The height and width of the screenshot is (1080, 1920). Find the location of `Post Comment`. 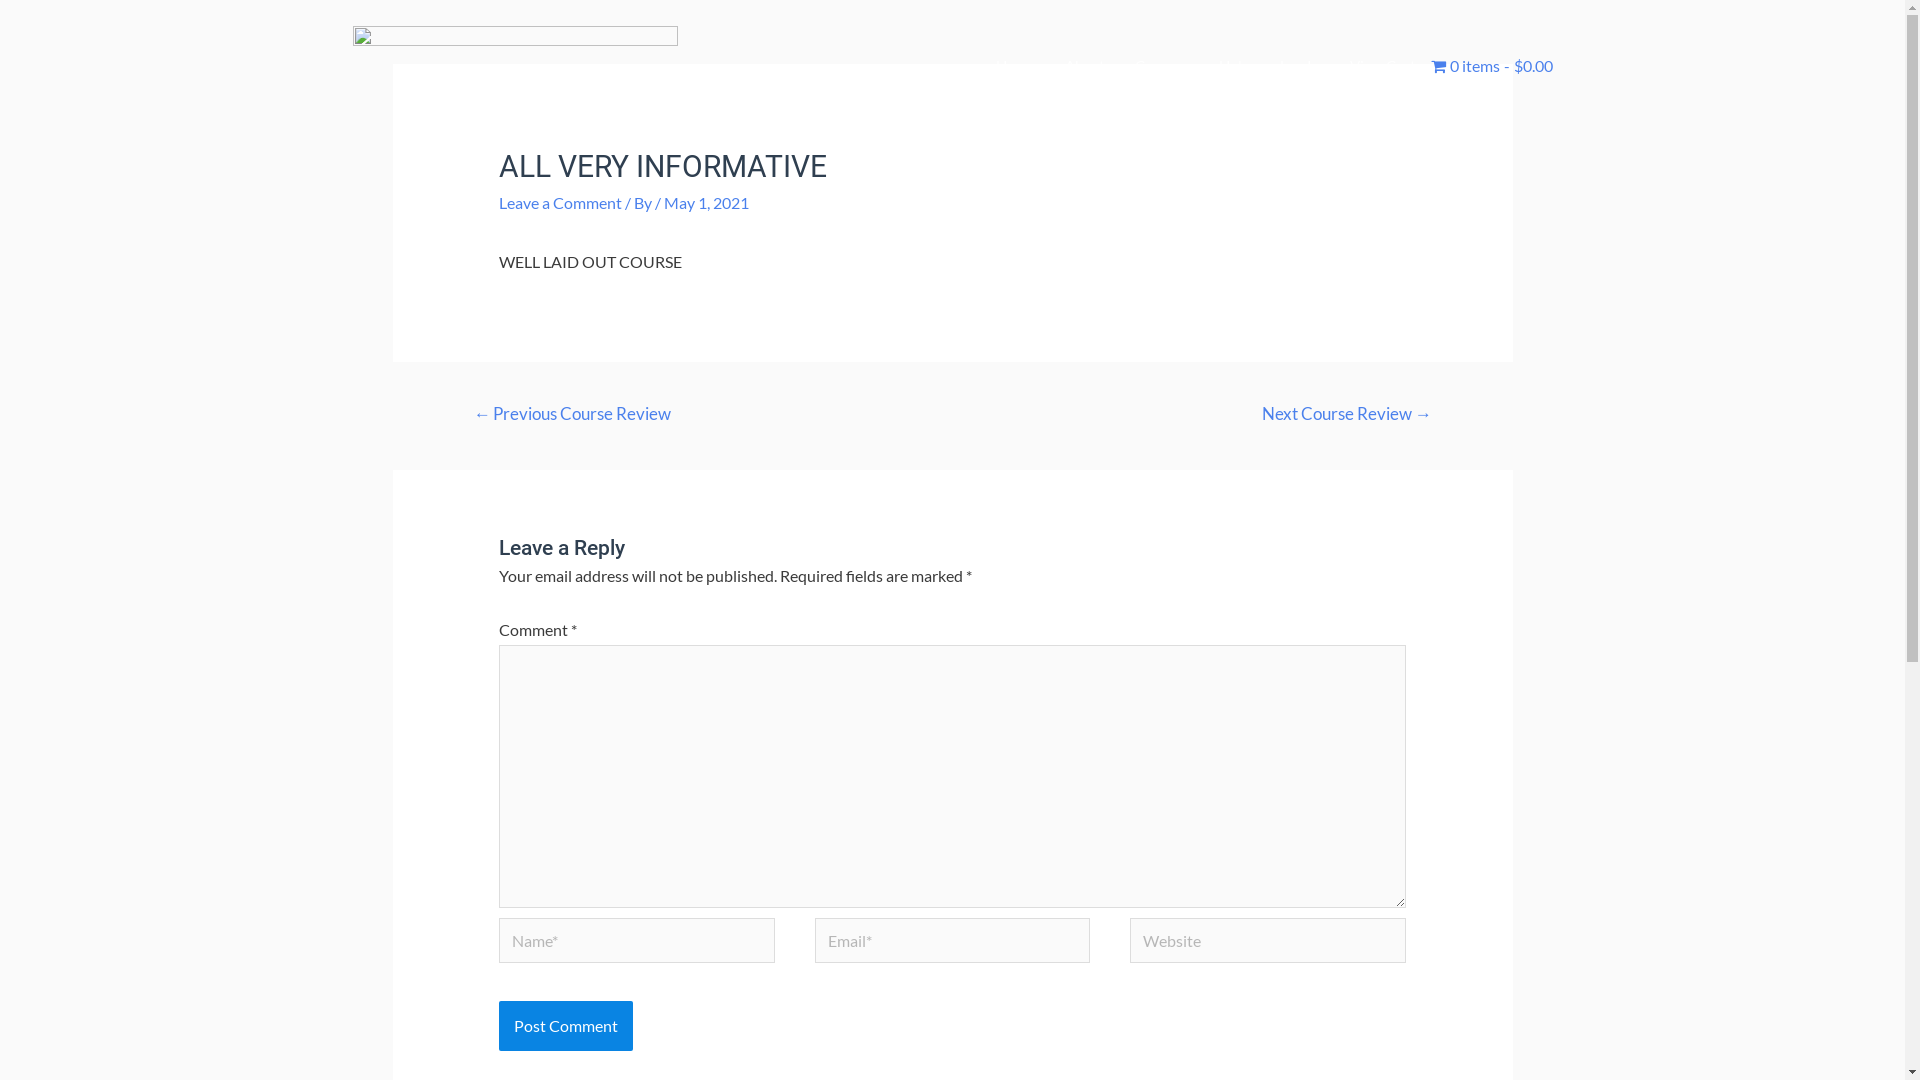

Post Comment is located at coordinates (566, 1026).